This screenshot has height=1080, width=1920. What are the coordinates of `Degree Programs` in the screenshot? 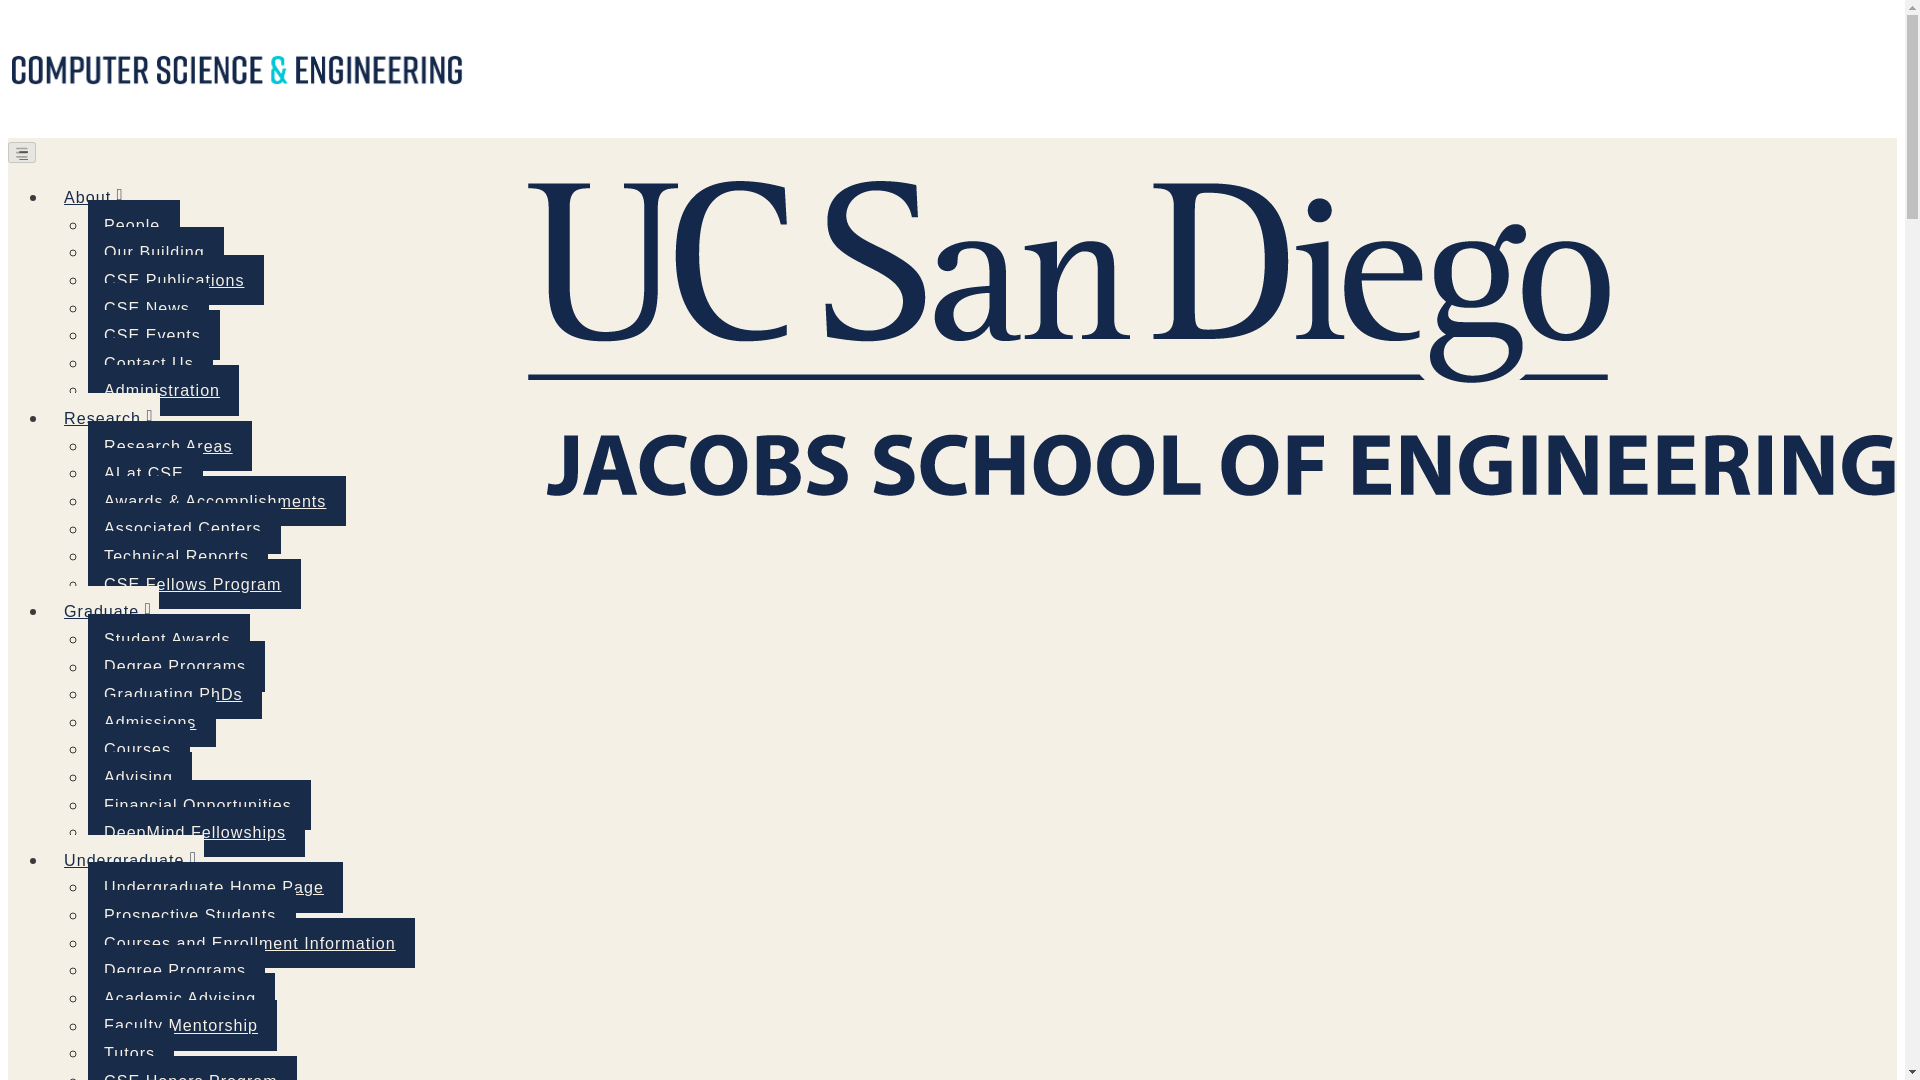 It's located at (176, 666).